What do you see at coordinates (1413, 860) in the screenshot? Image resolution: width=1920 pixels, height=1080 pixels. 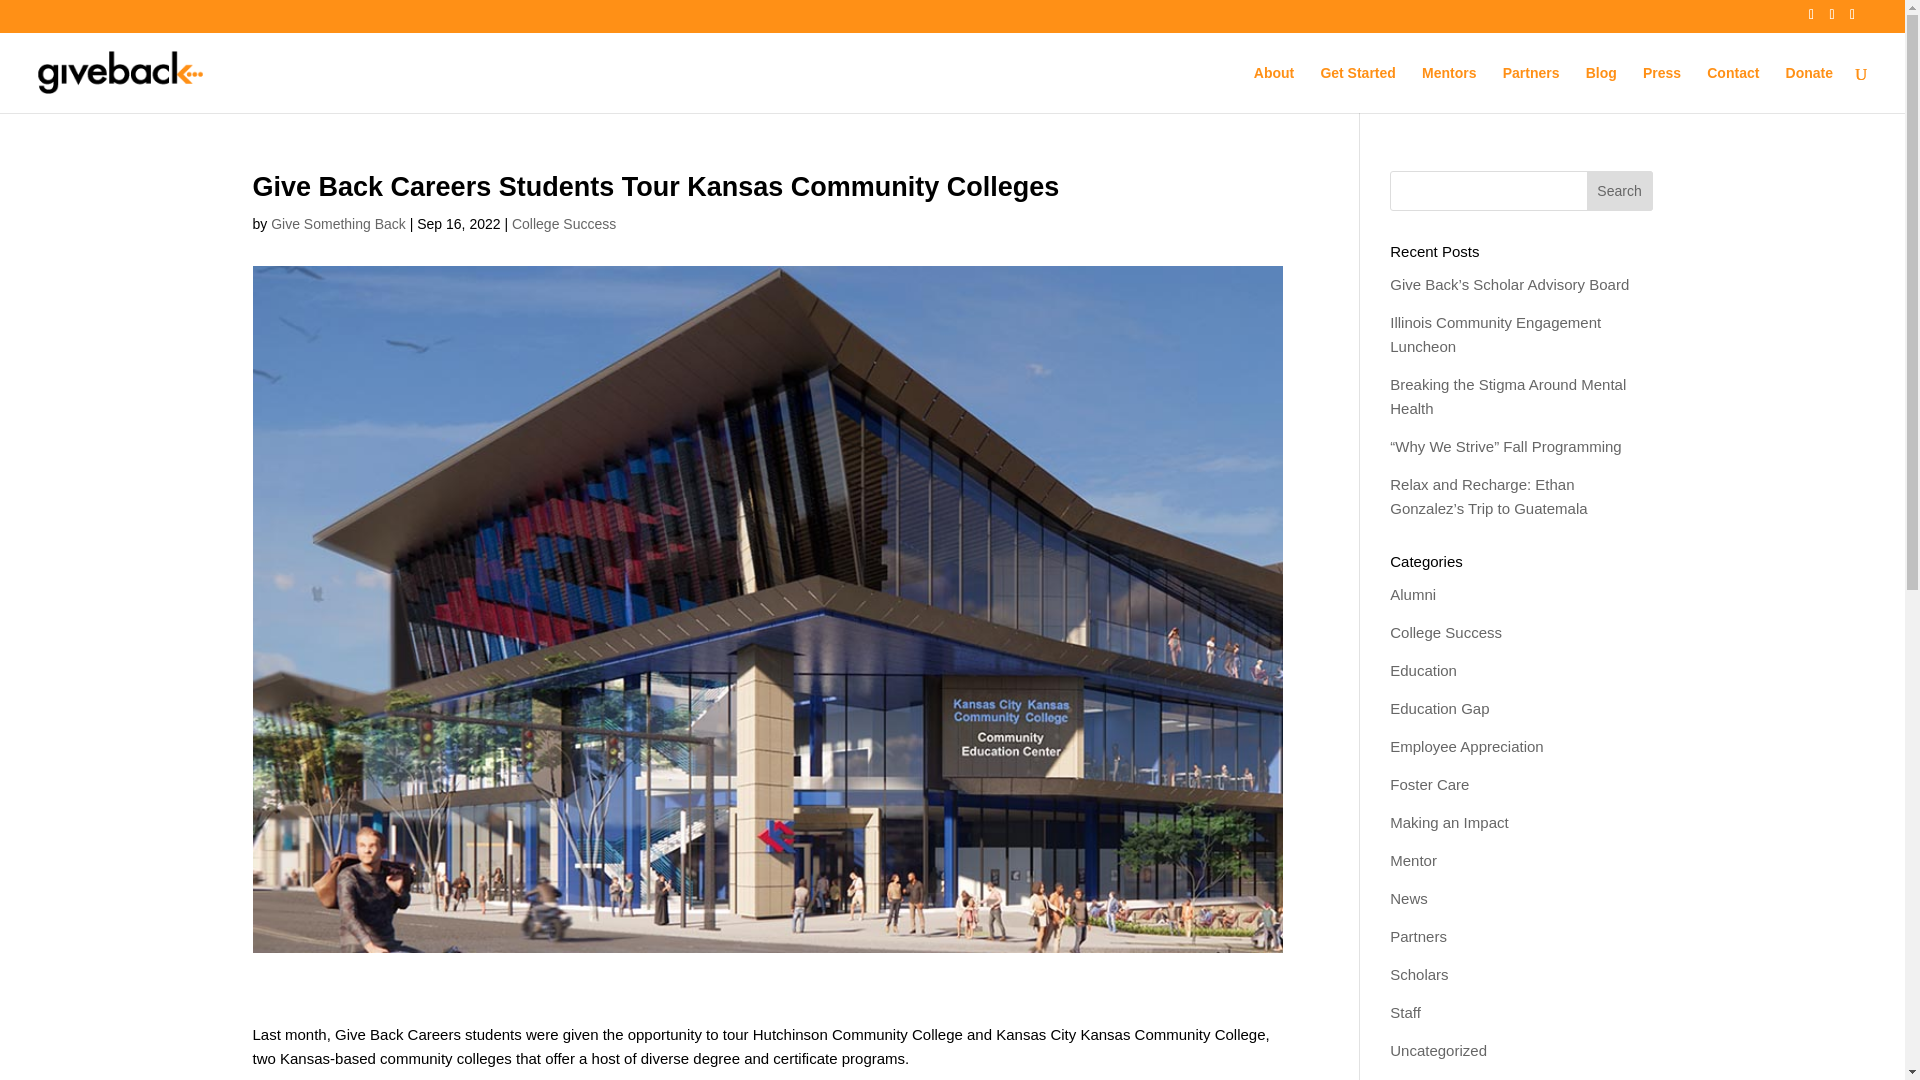 I see `Mentor` at bounding box center [1413, 860].